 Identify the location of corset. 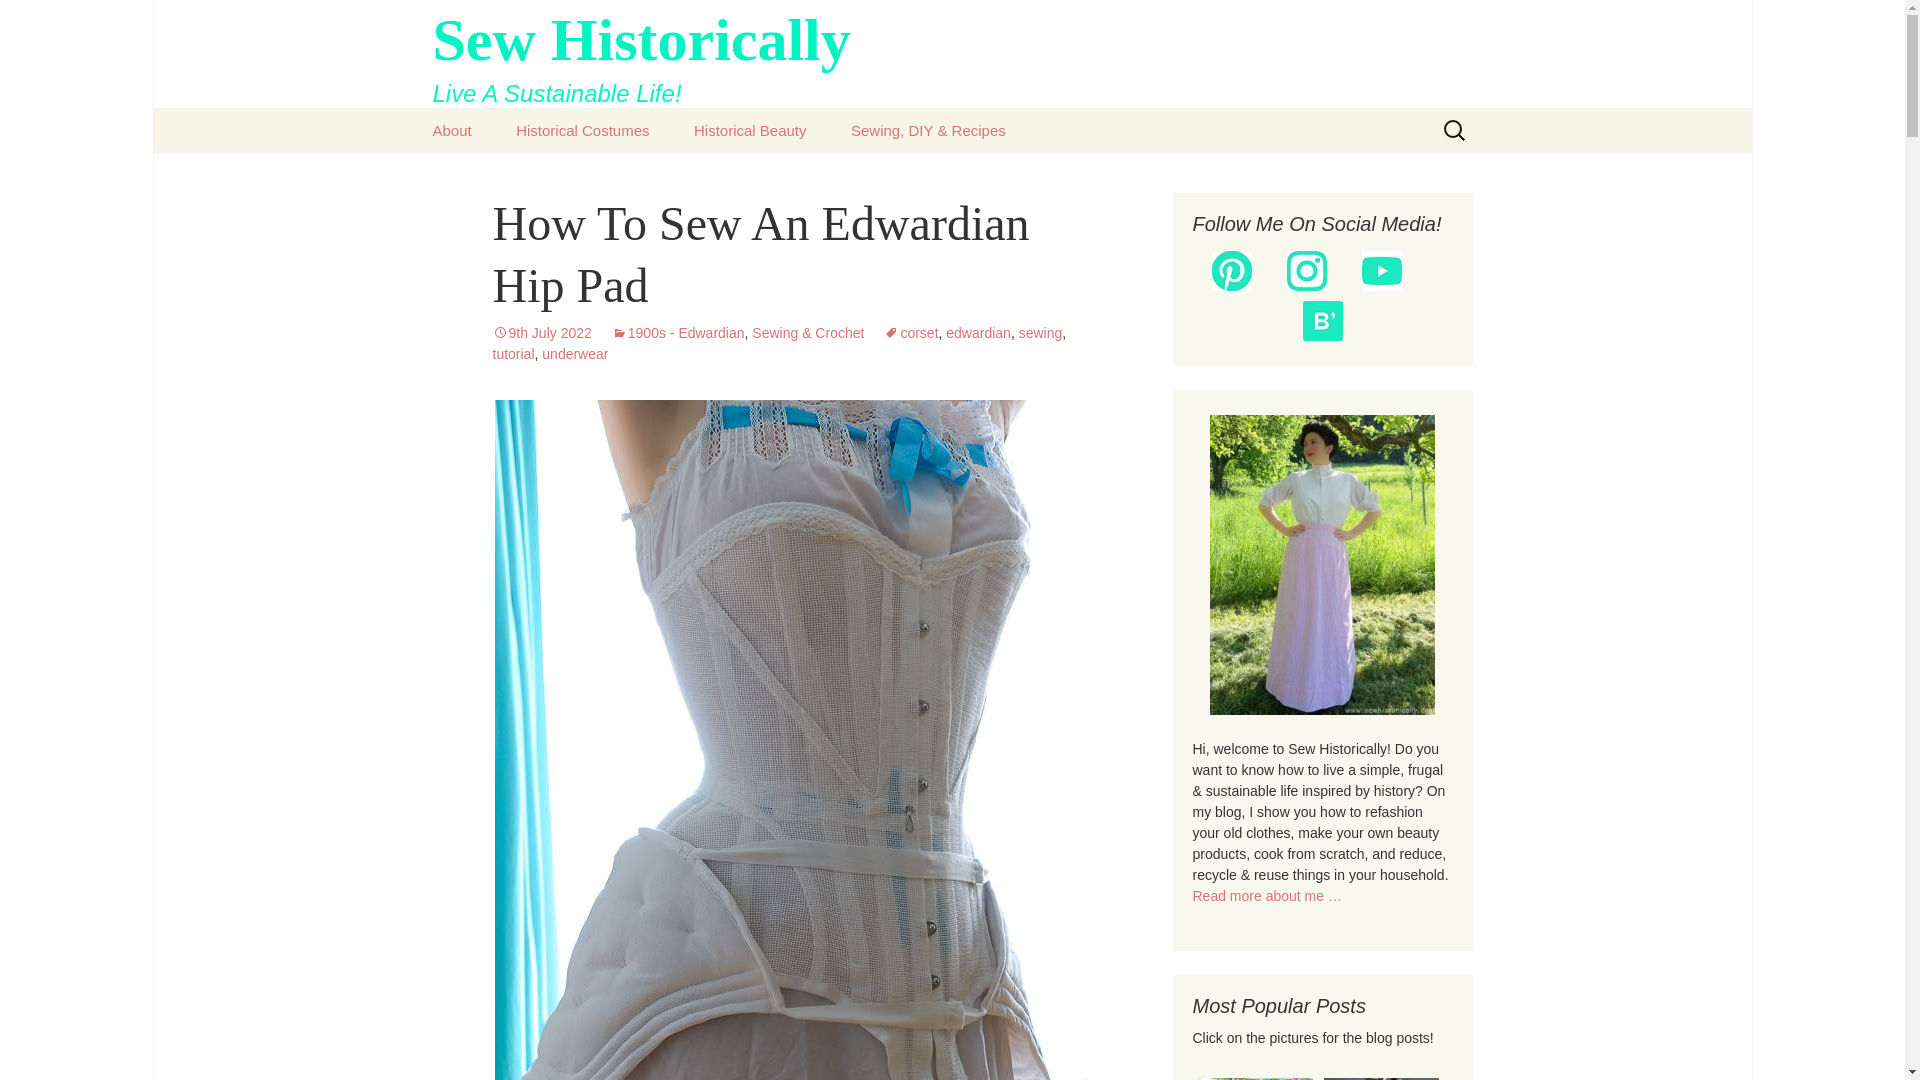
(952, 54).